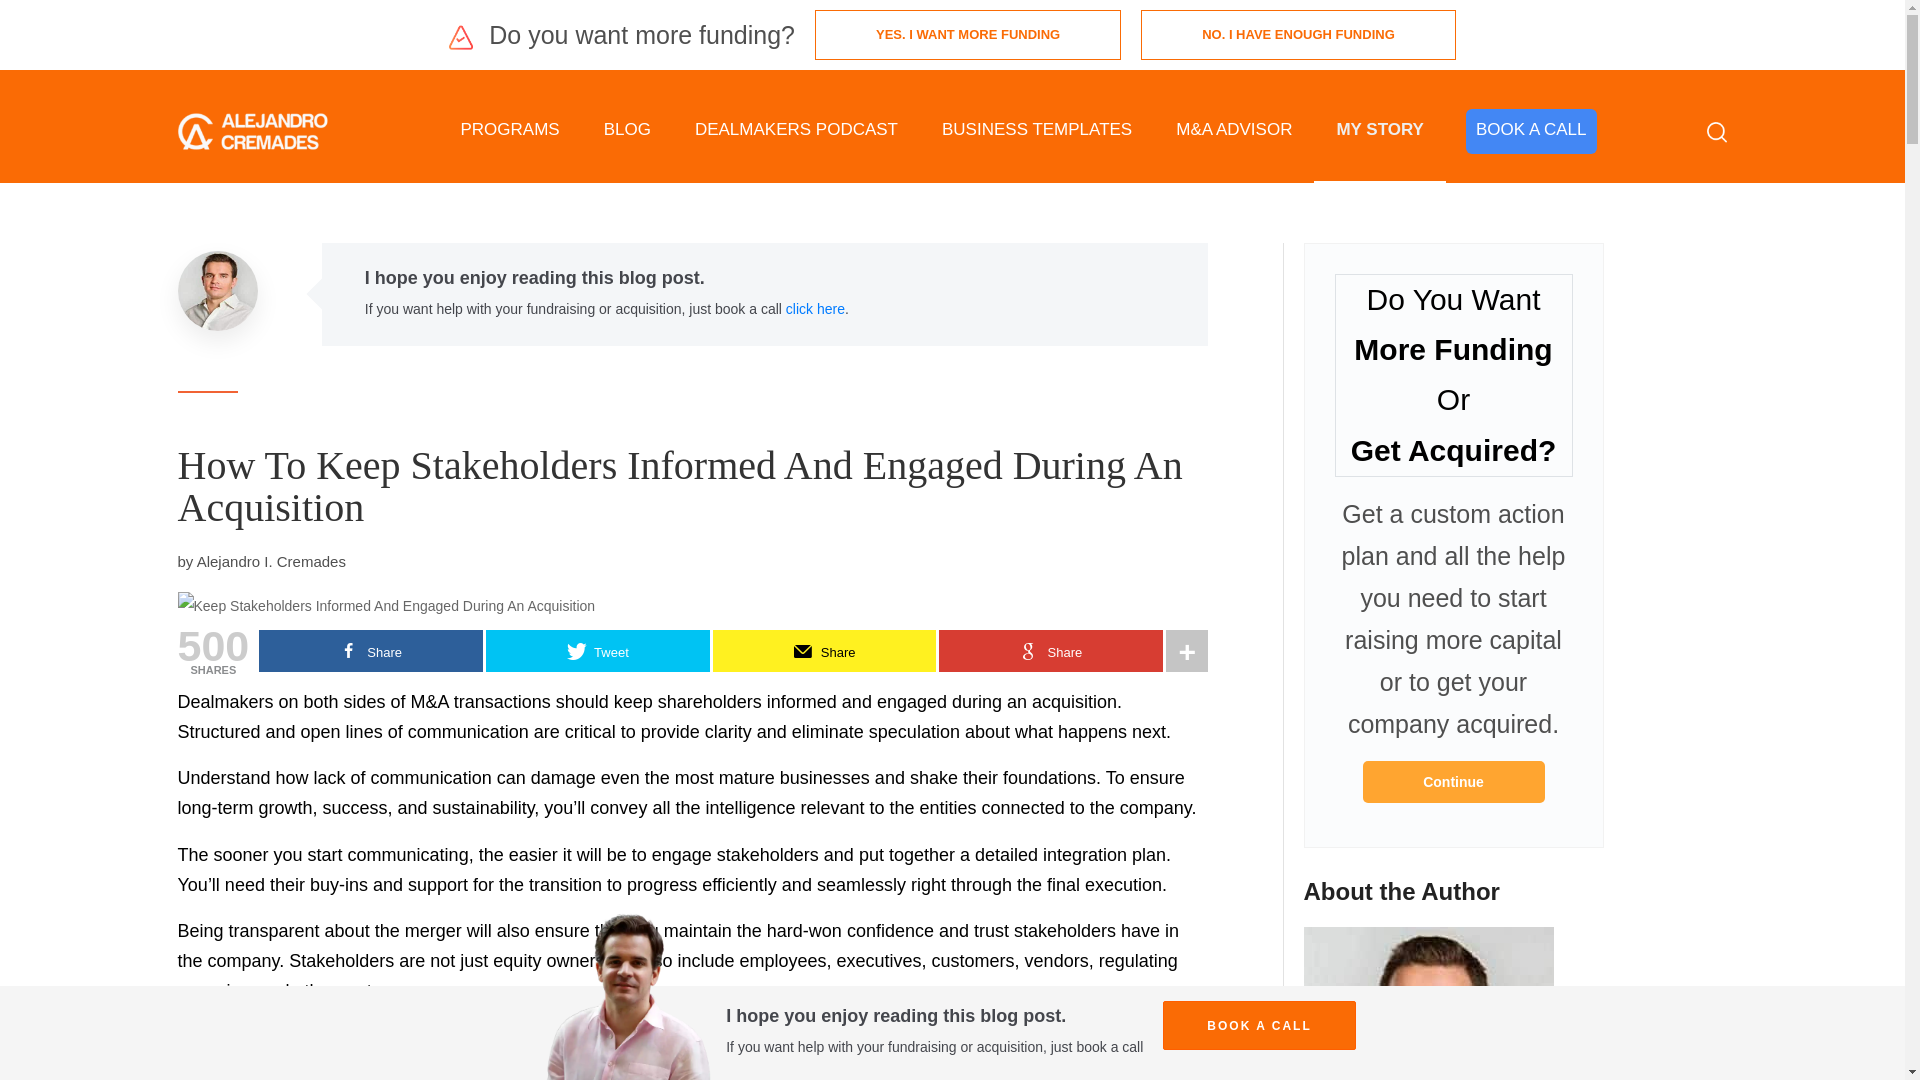  I want to click on BUSINESS TEMPLATES, so click(1036, 130).